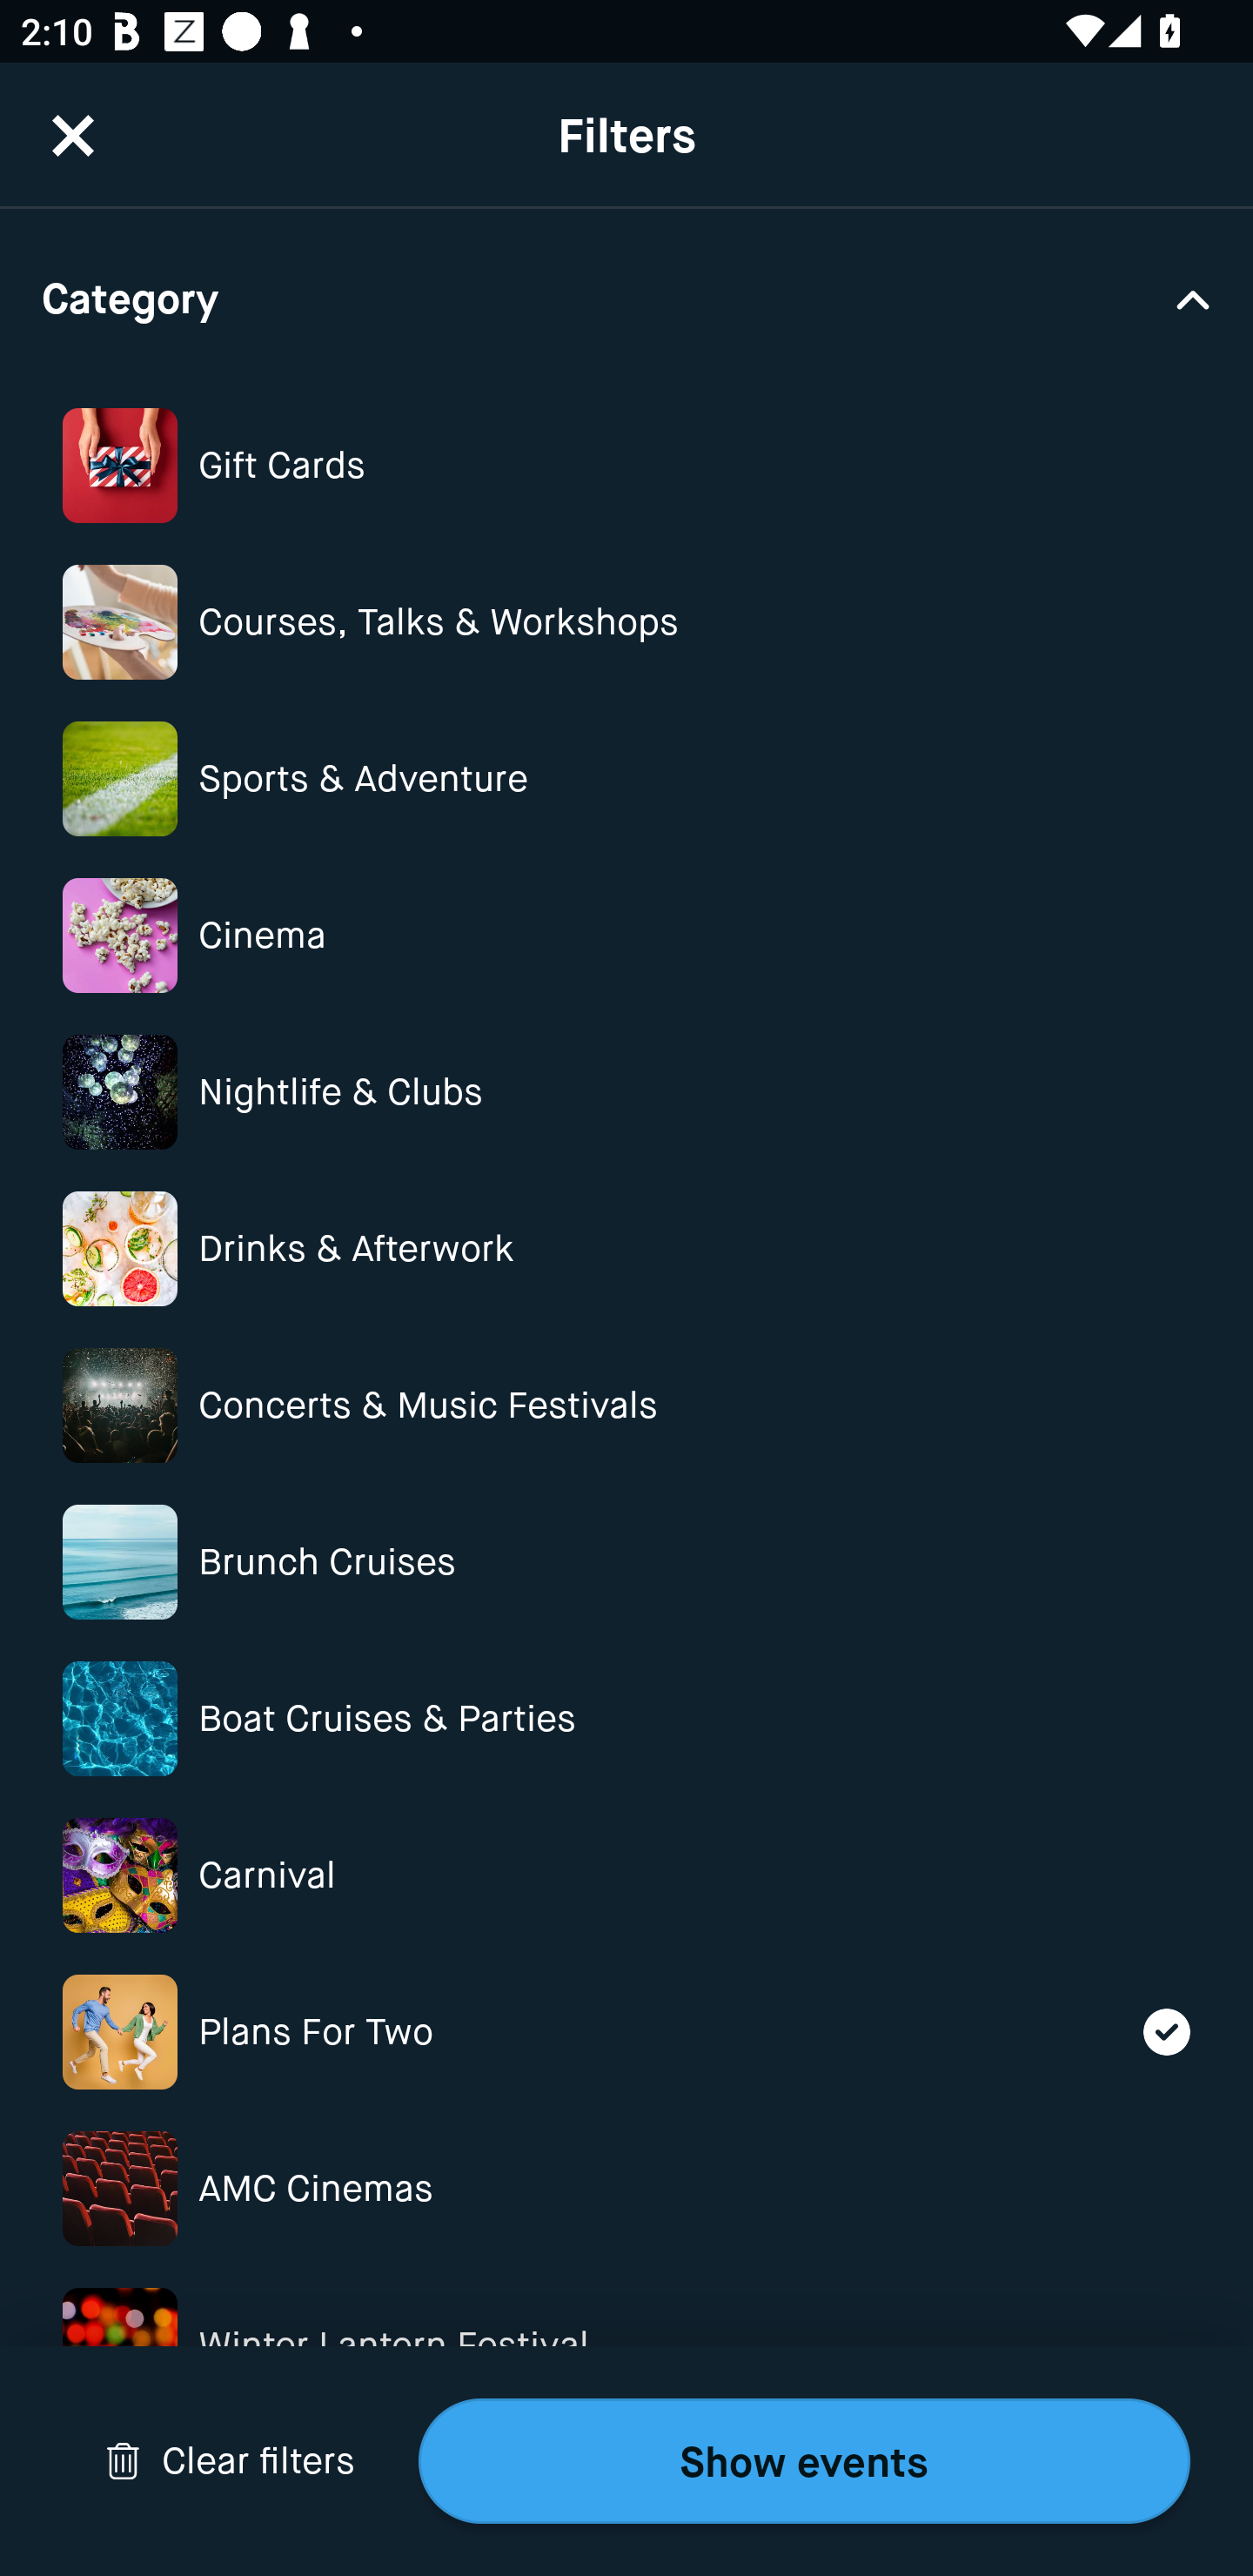 This screenshot has height=2576, width=1253. I want to click on Category Image Brunch Cruises, so click(626, 1561).